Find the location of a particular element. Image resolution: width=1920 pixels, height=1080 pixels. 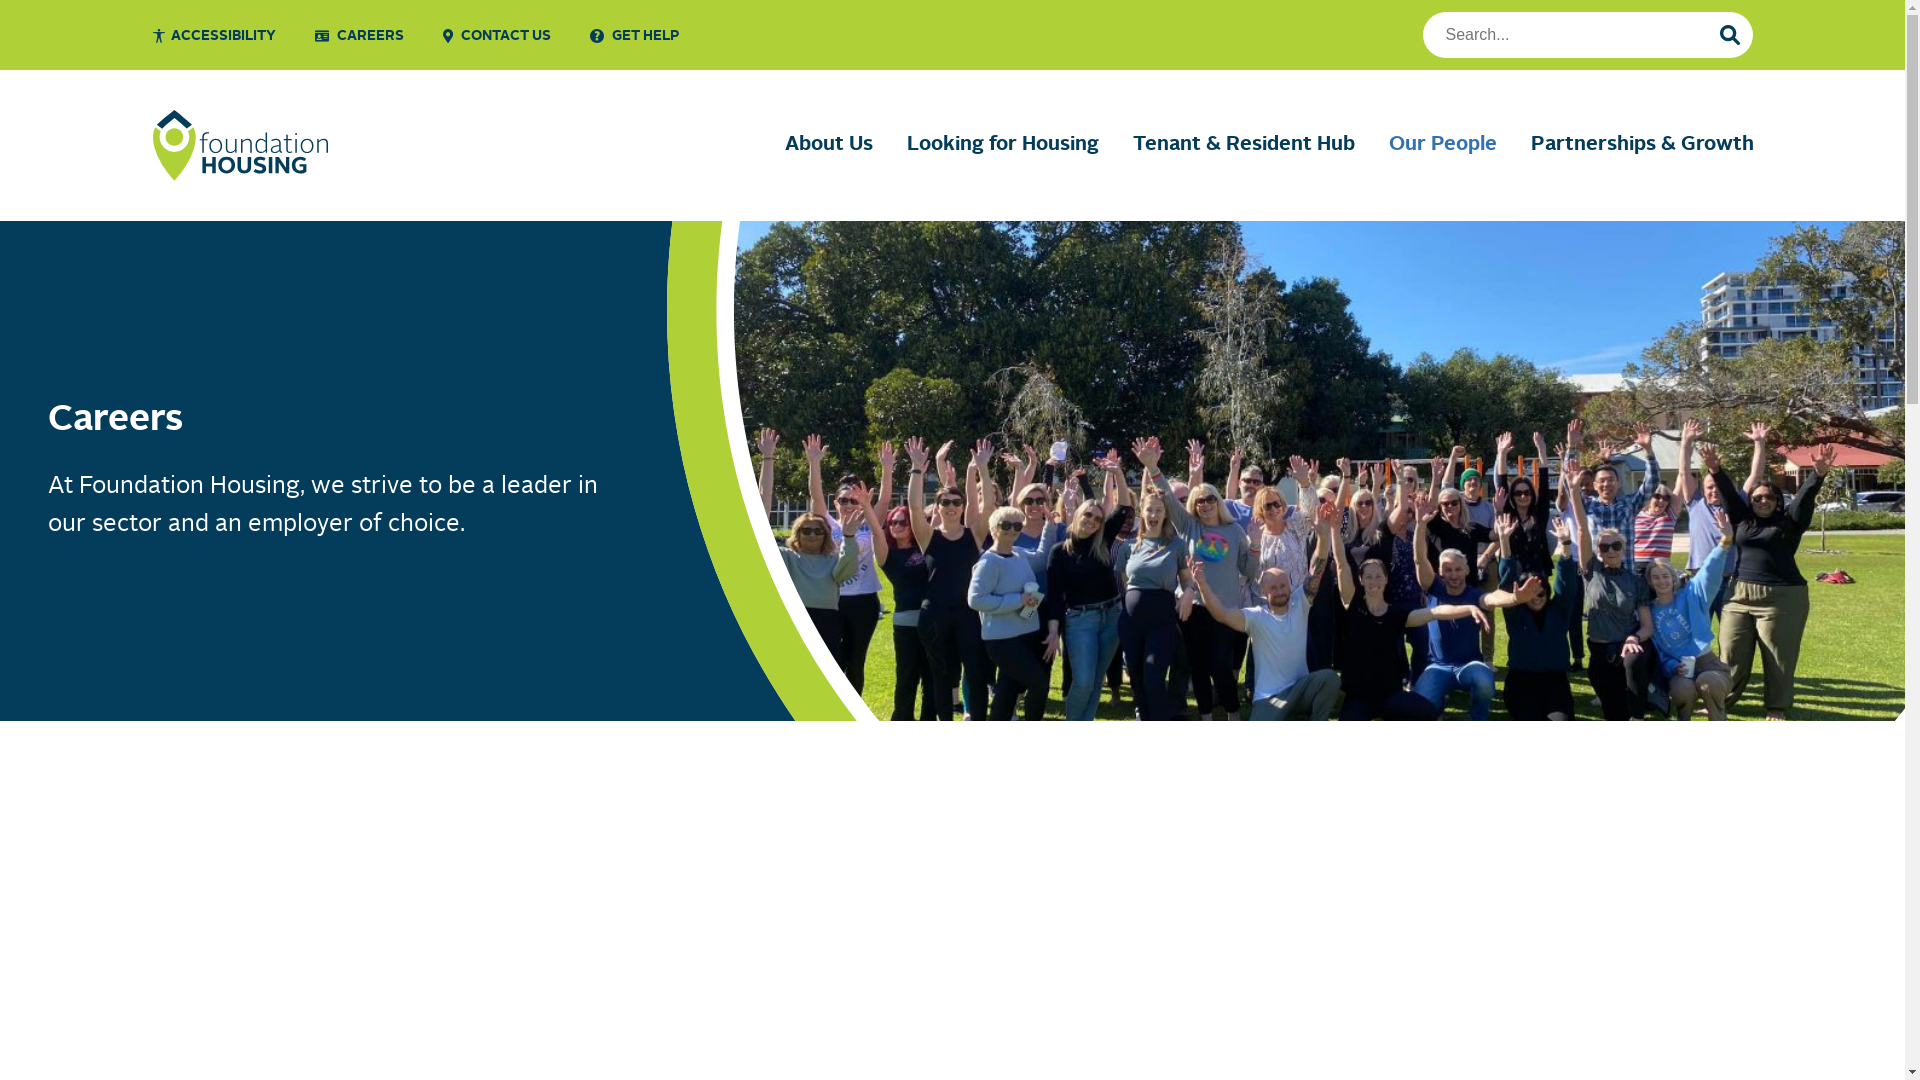

Our People is located at coordinates (1443, 145).